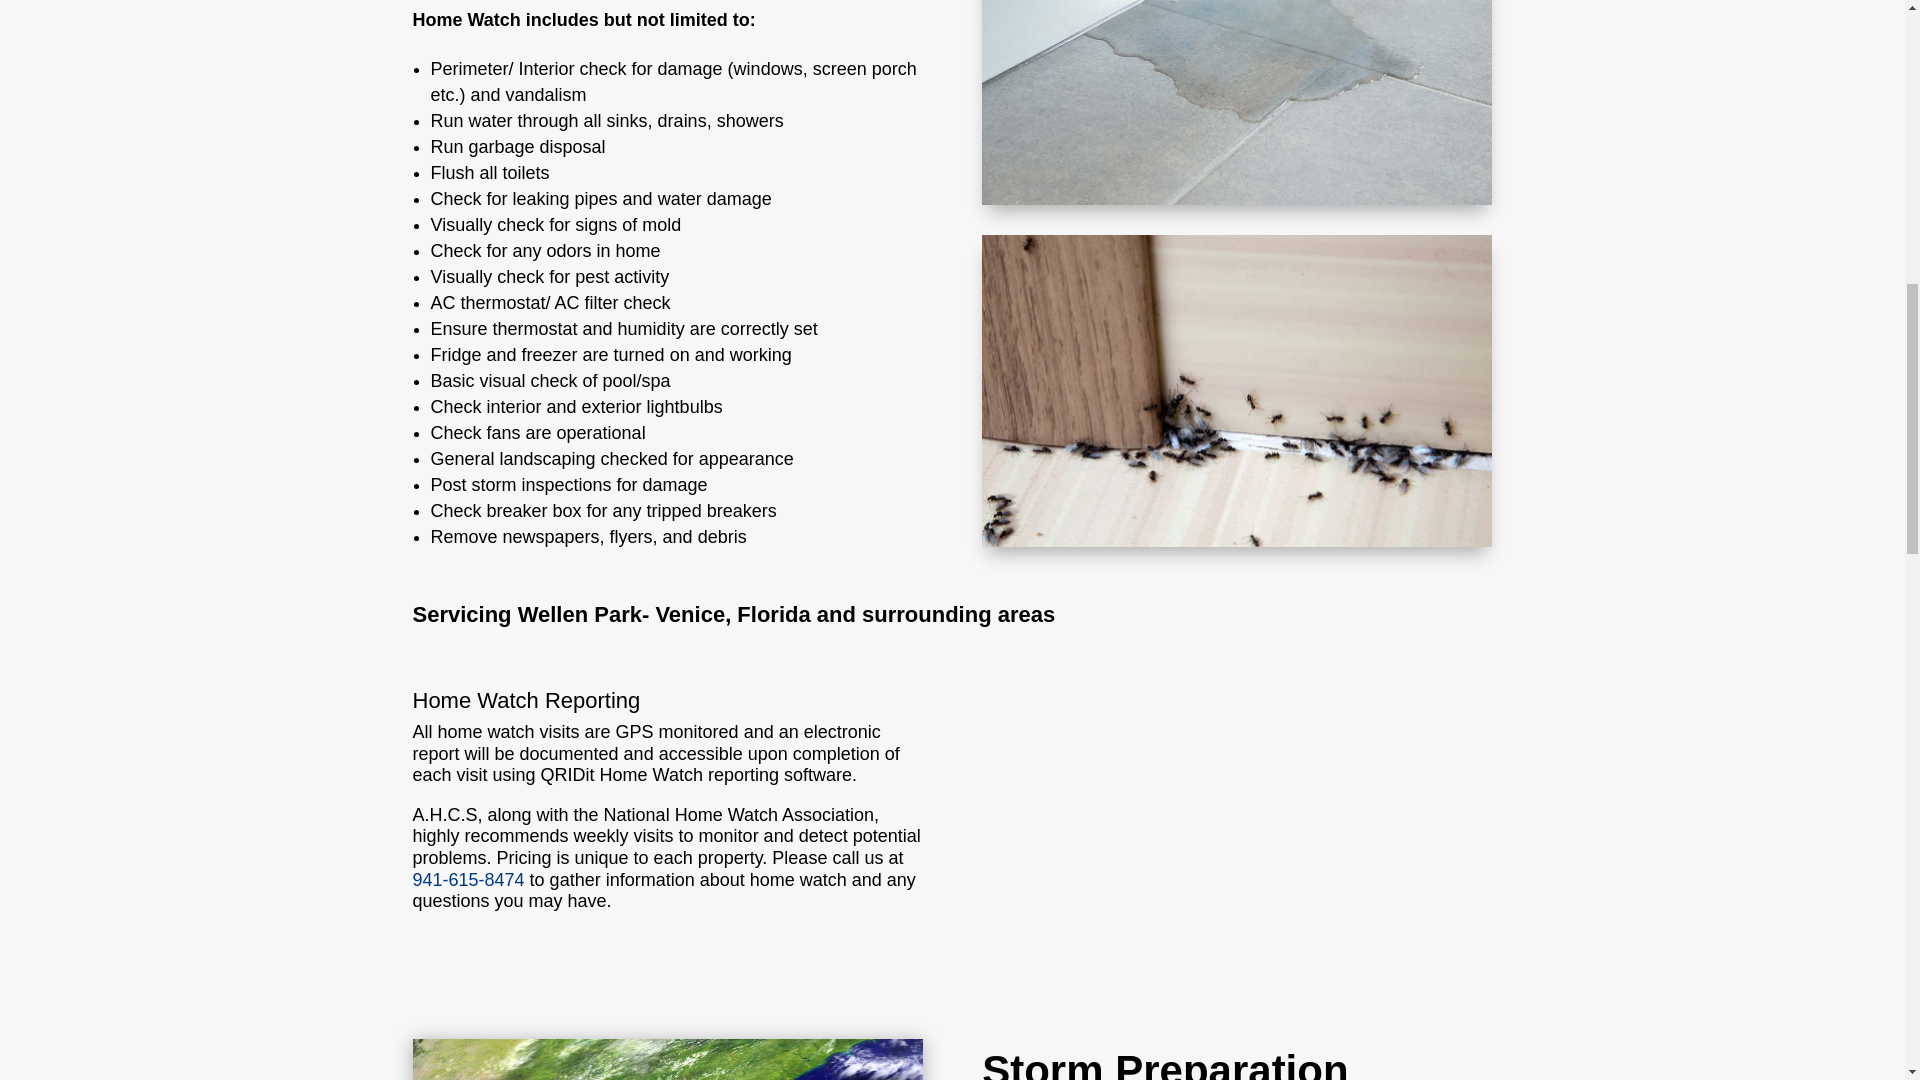 This screenshot has height=1080, width=1920. What do you see at coordinates (1236, 102) in the screenshot?
I see `Close-up,Photo,Of,Flooded,Floor,In,Kitchen,From,Water,Leak` at bounding box center [1236, 102].